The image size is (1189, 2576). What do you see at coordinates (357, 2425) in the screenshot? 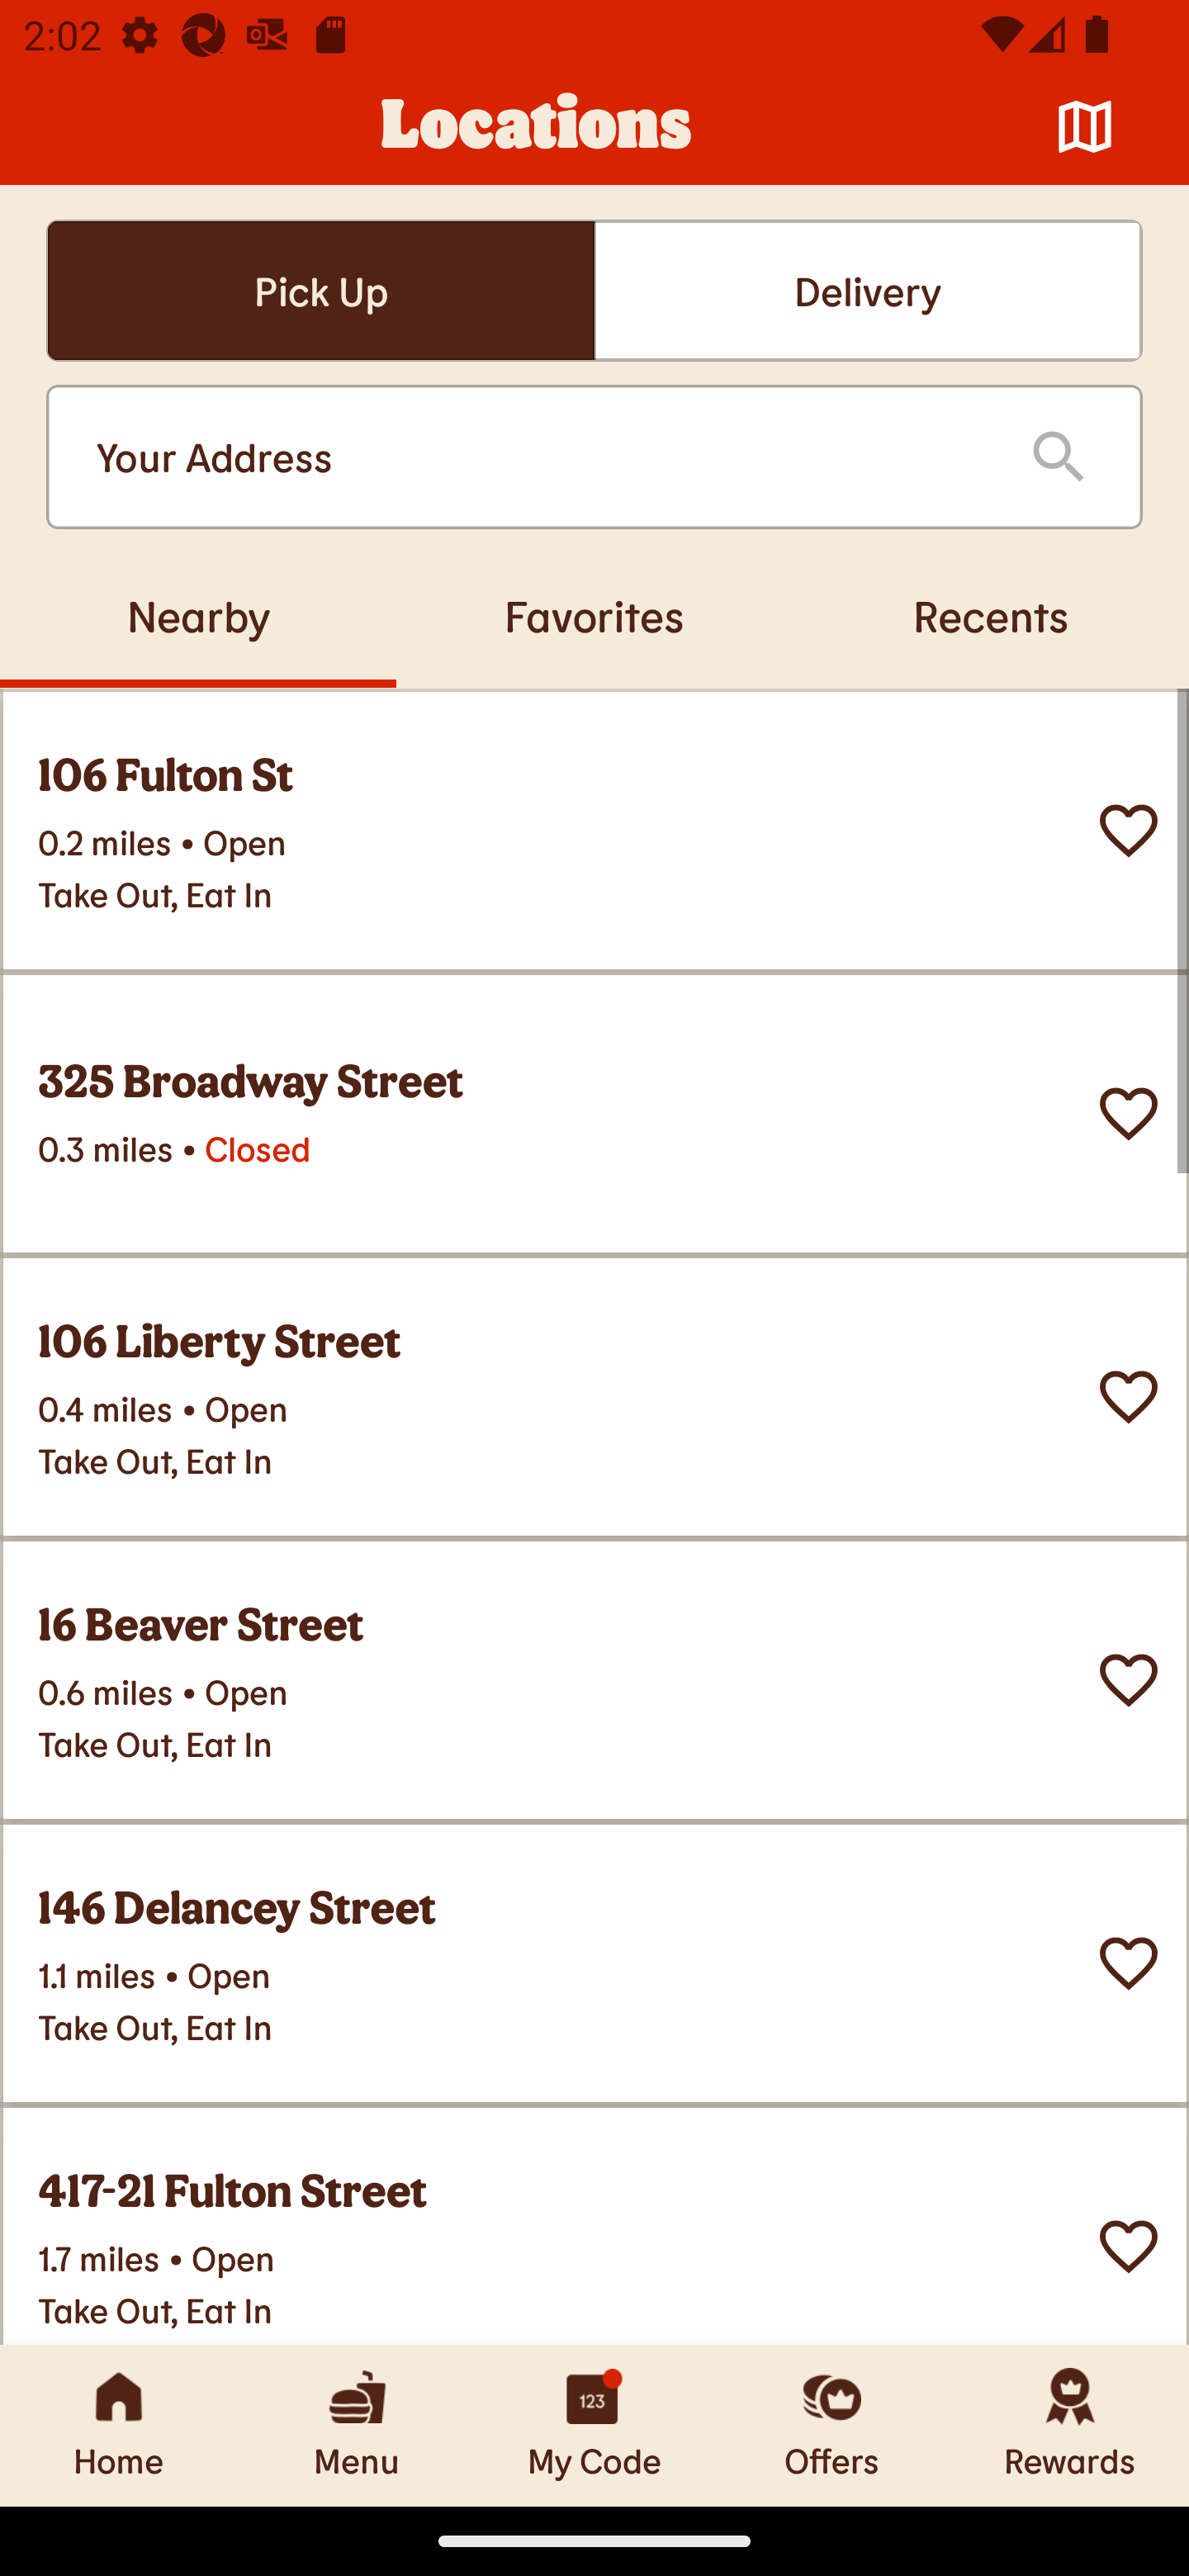
I see `Menu` at bounding box center [357, 2425].